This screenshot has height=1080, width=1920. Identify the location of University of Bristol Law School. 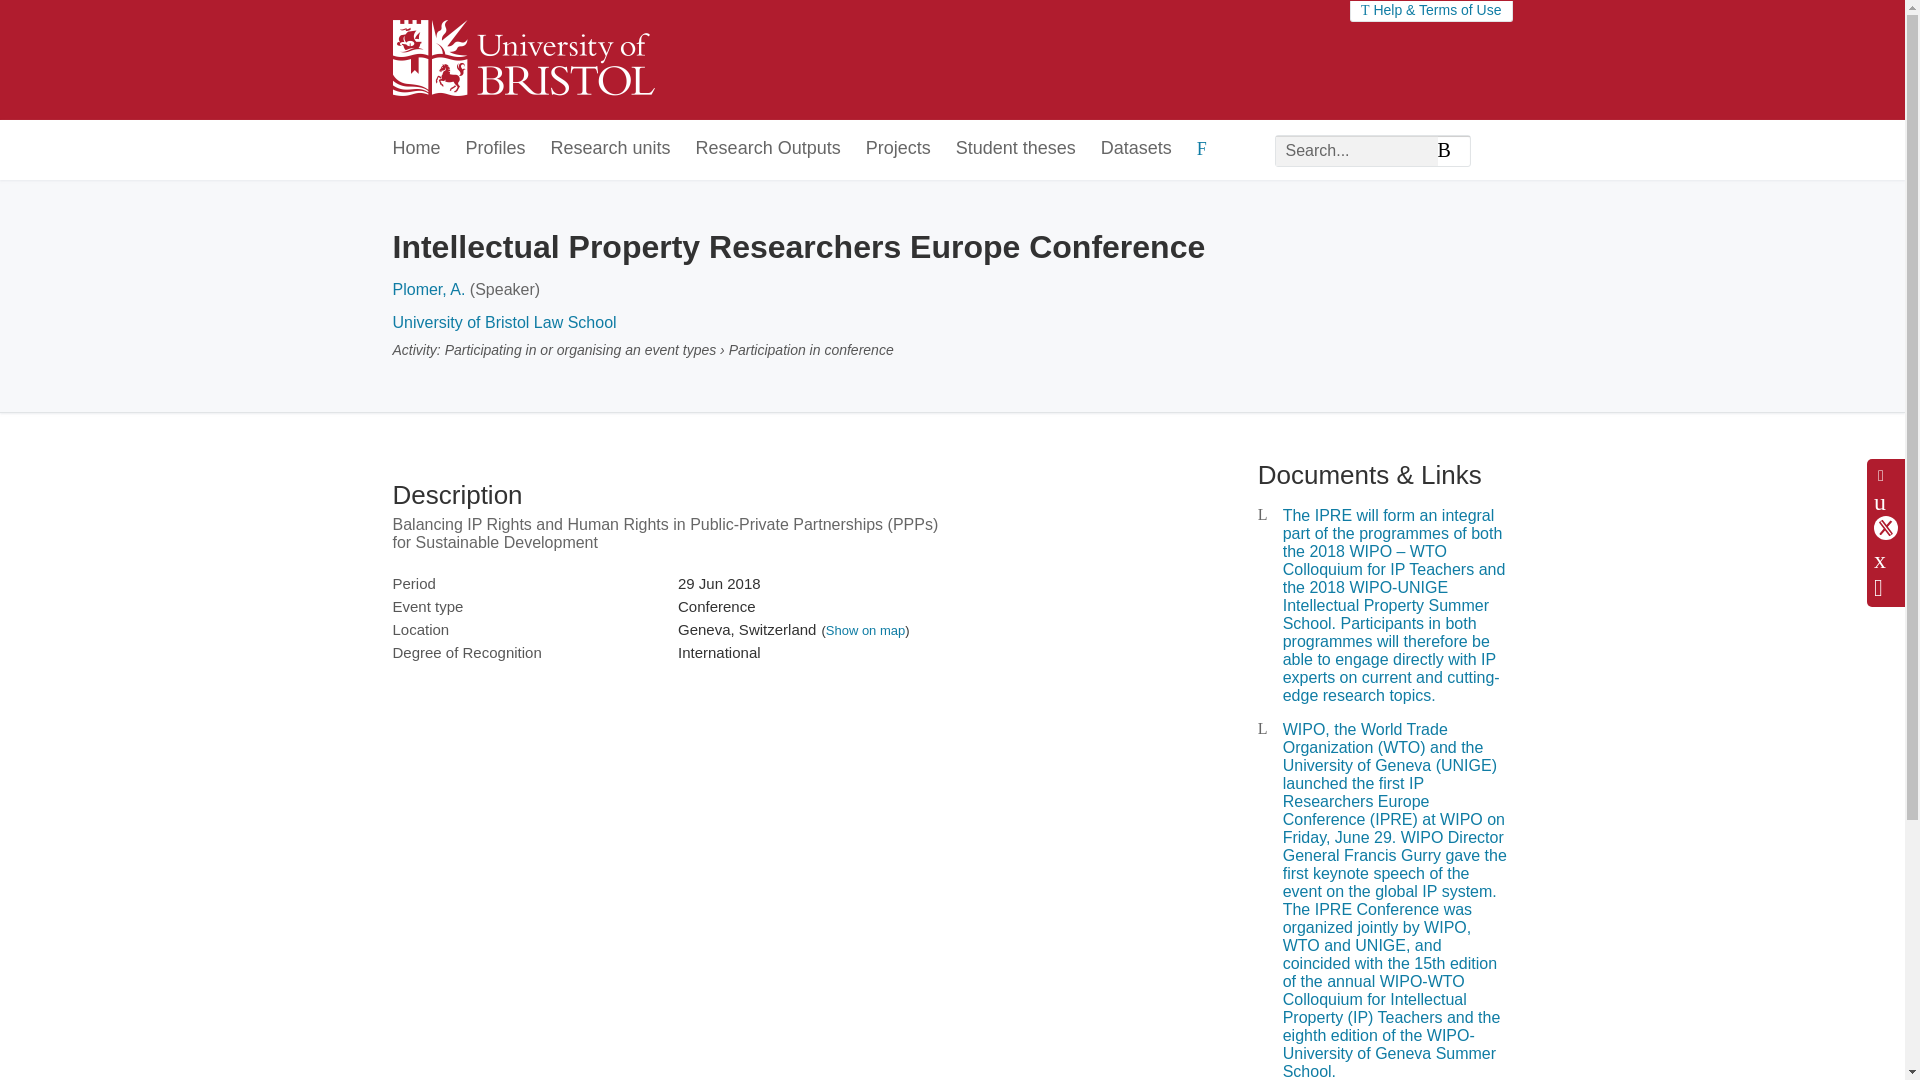
(504, 322).